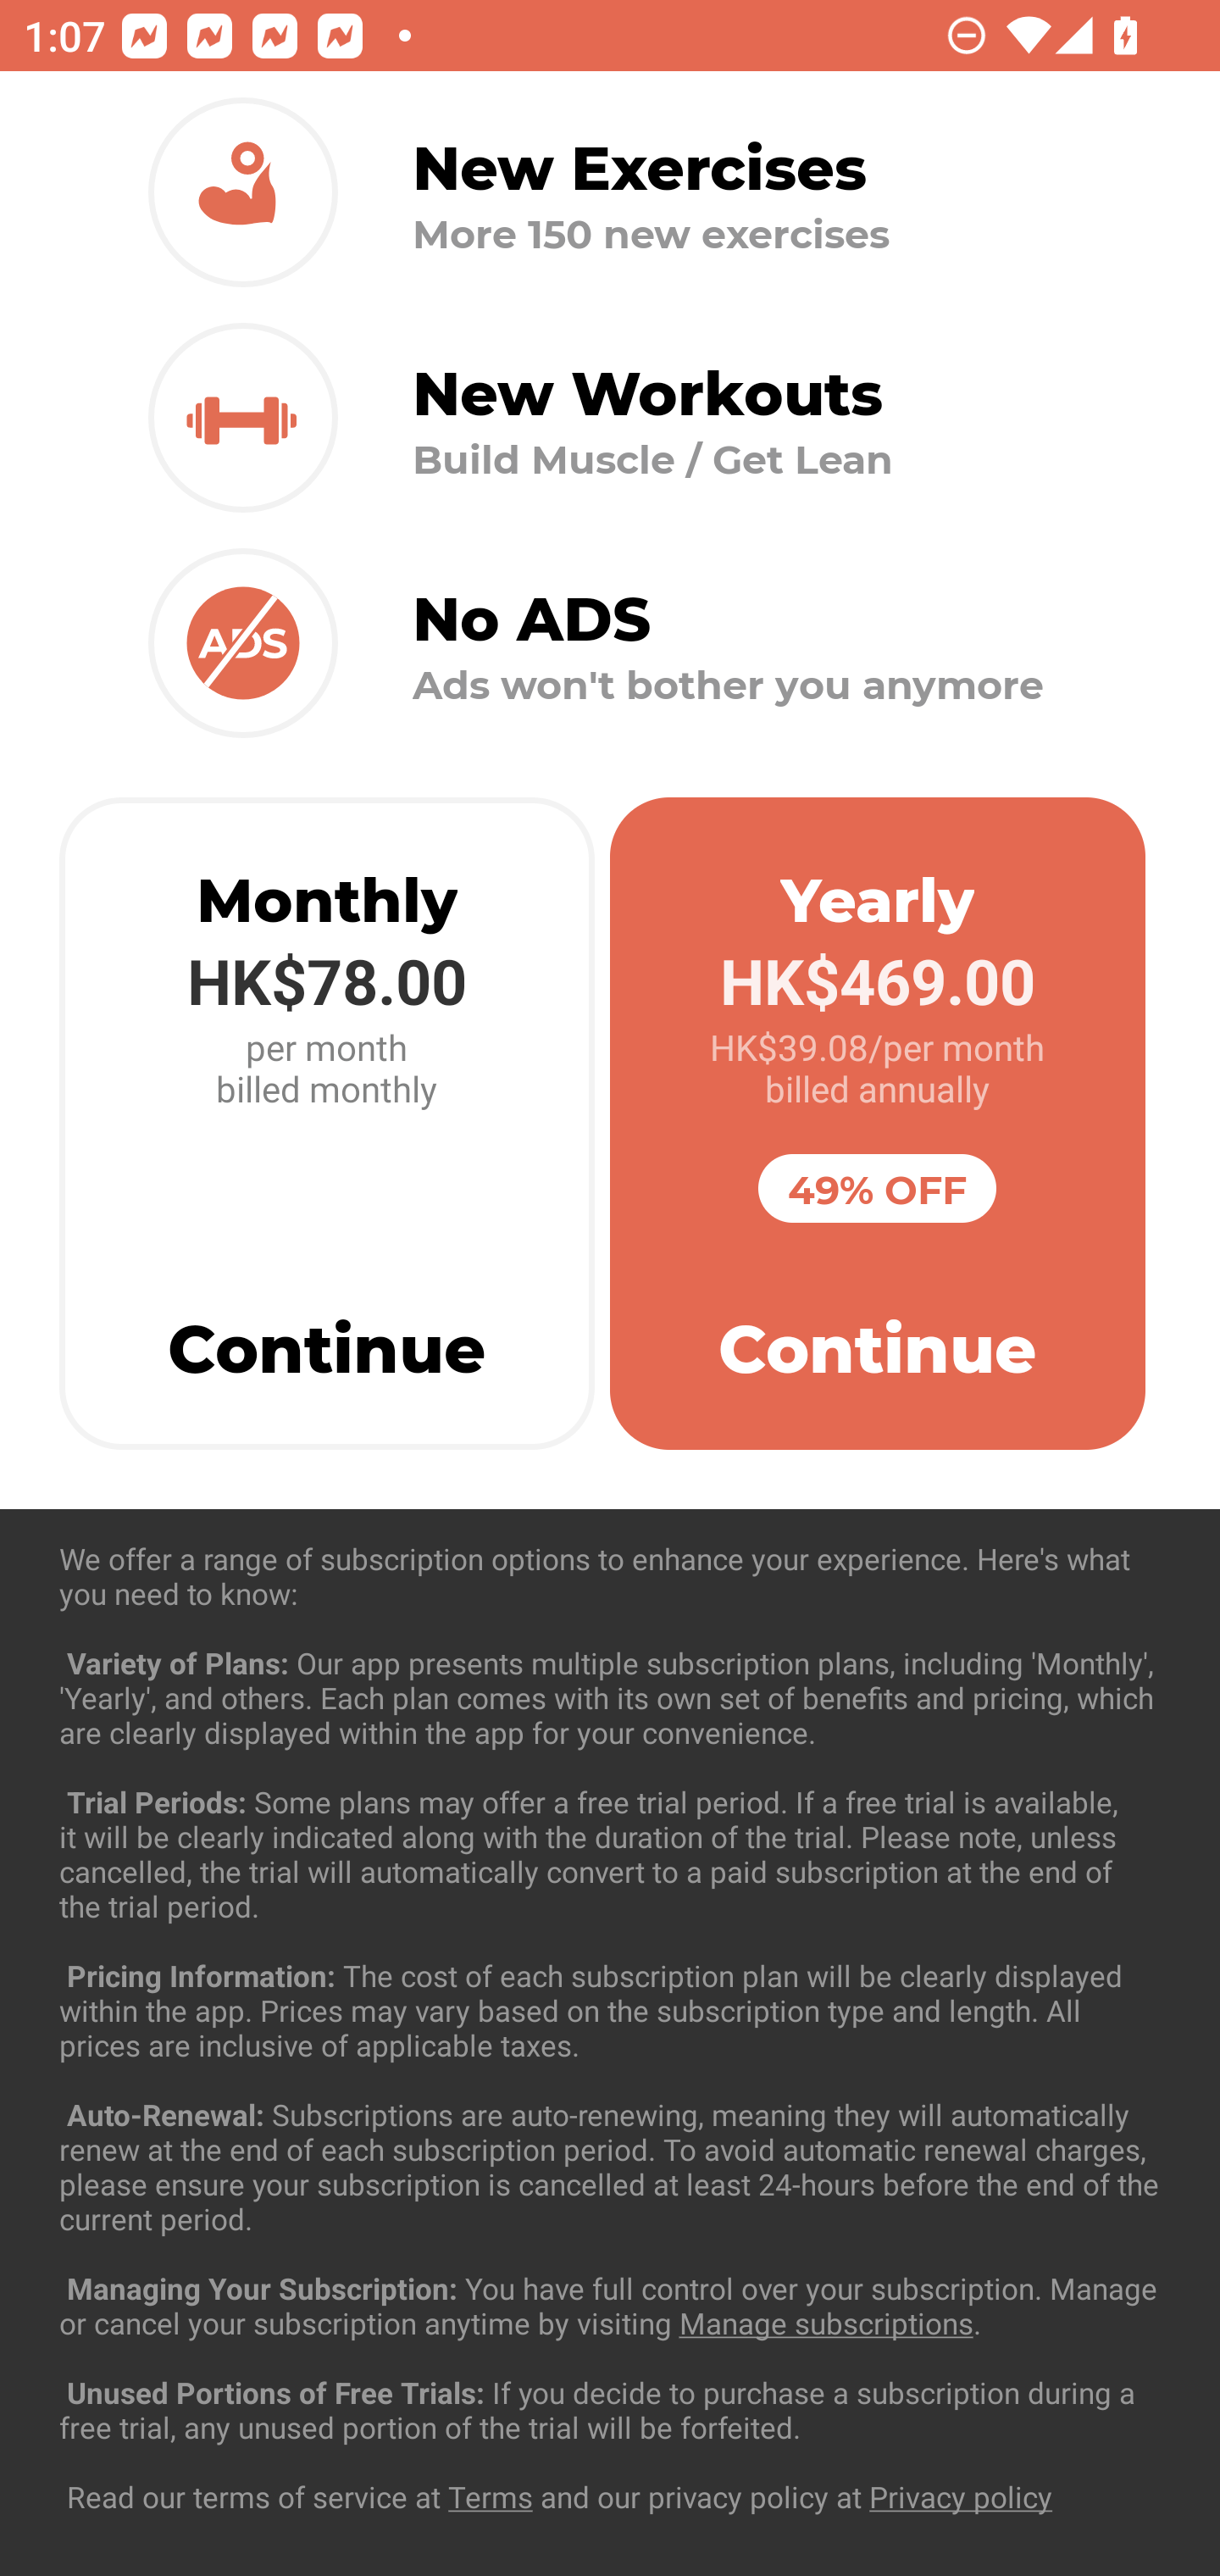 Image resolution: width=1220 pixels, height=2576 pixels. What do you see at coordinates (610, 1698) in the screenshot?
I see `Exercise Chest 37 exercises` at bounding box center [610, 1698].